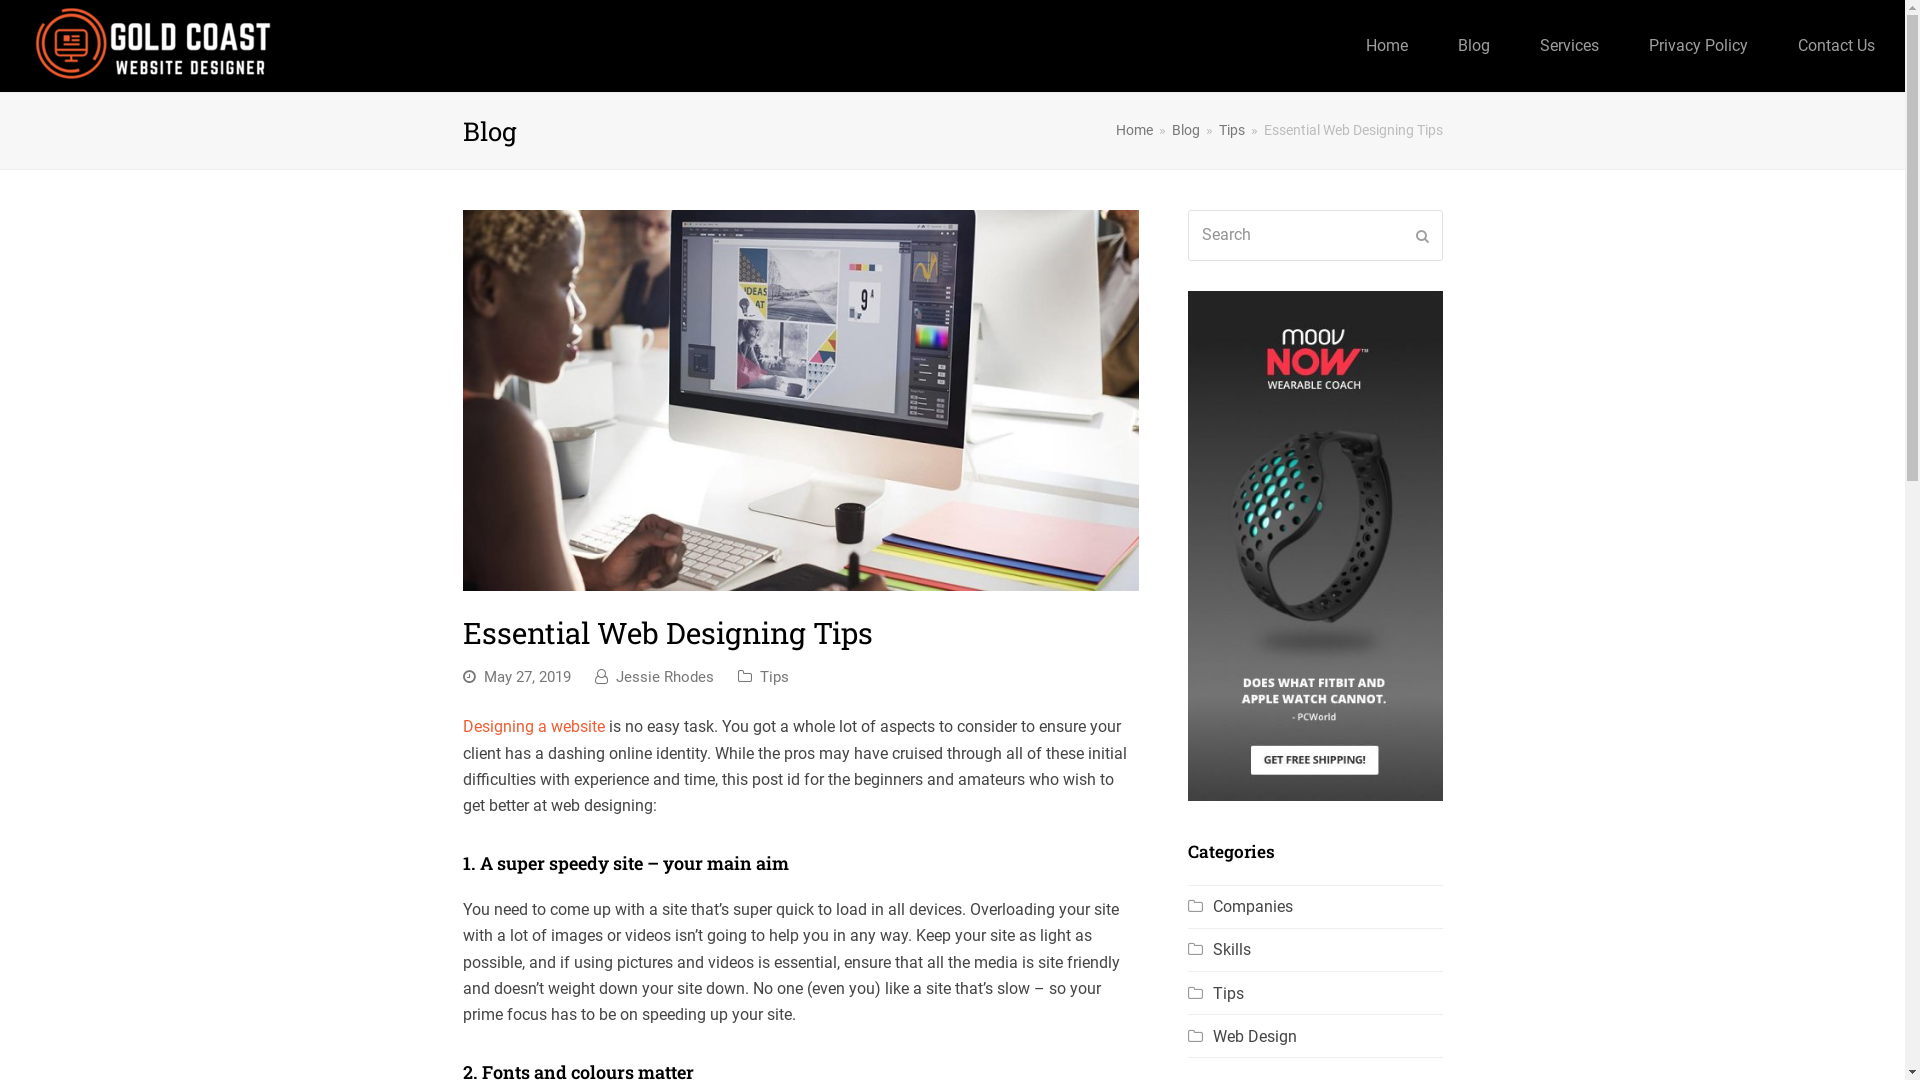  What do you see at coordinates (1422, 236) in the screenshot?
I see `Submit` at bounding box center [1422, 236].